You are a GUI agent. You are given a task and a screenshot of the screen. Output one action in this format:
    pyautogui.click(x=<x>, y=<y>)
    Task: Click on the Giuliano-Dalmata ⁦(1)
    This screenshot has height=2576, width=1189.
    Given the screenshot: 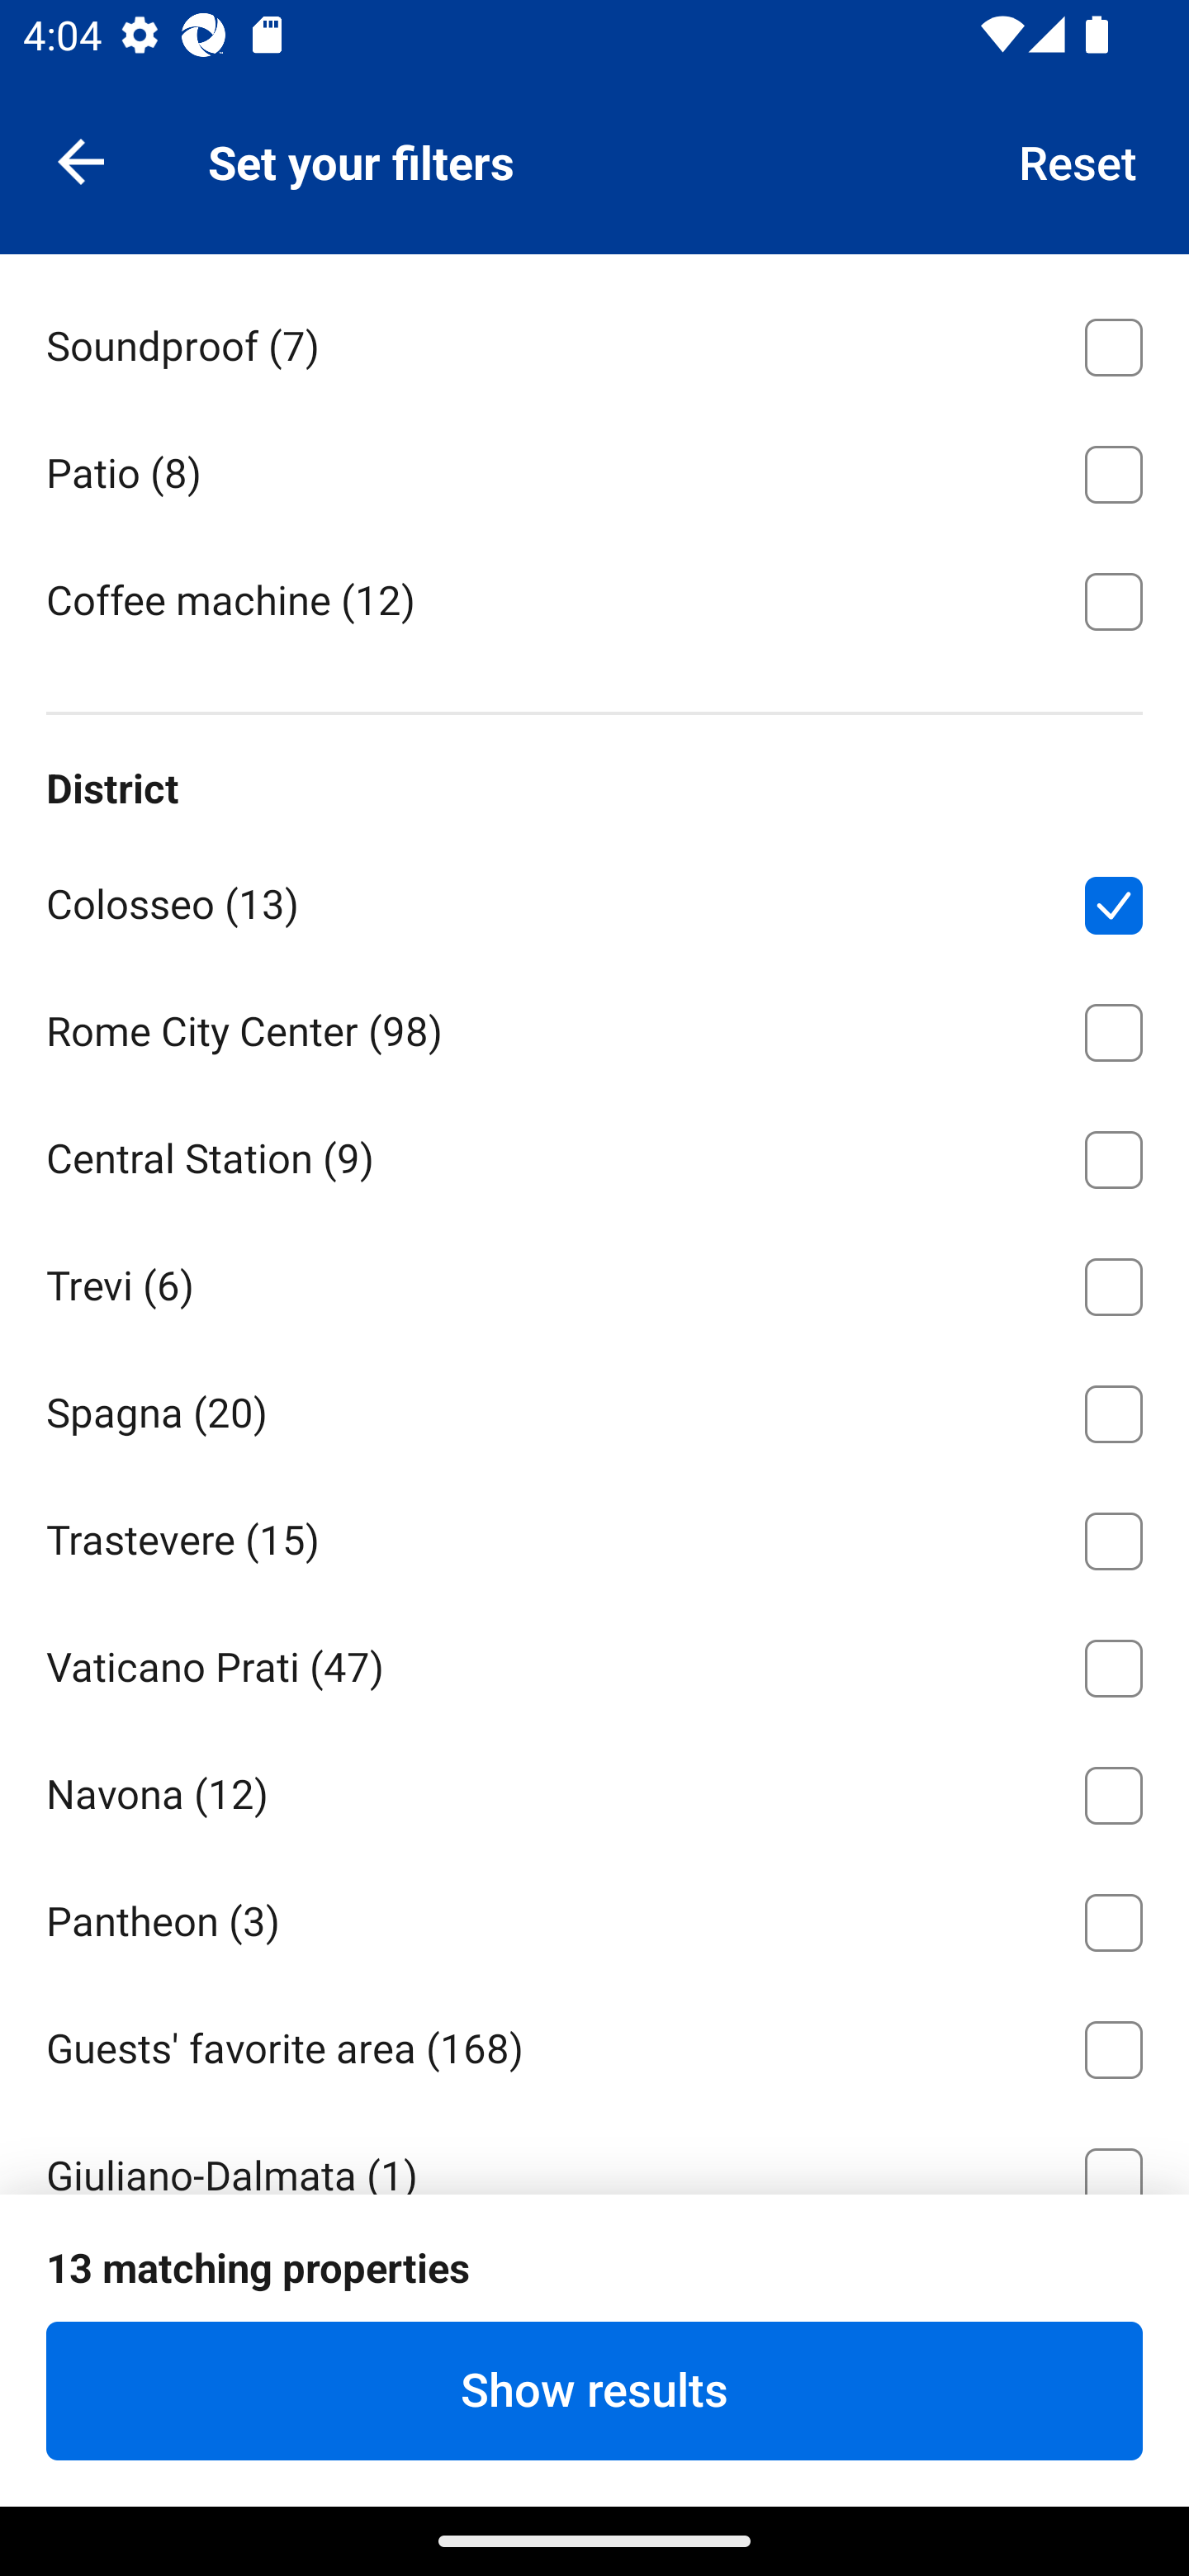 What is the action you would take?
    pyautogui.click(x=594, y=2151)
    